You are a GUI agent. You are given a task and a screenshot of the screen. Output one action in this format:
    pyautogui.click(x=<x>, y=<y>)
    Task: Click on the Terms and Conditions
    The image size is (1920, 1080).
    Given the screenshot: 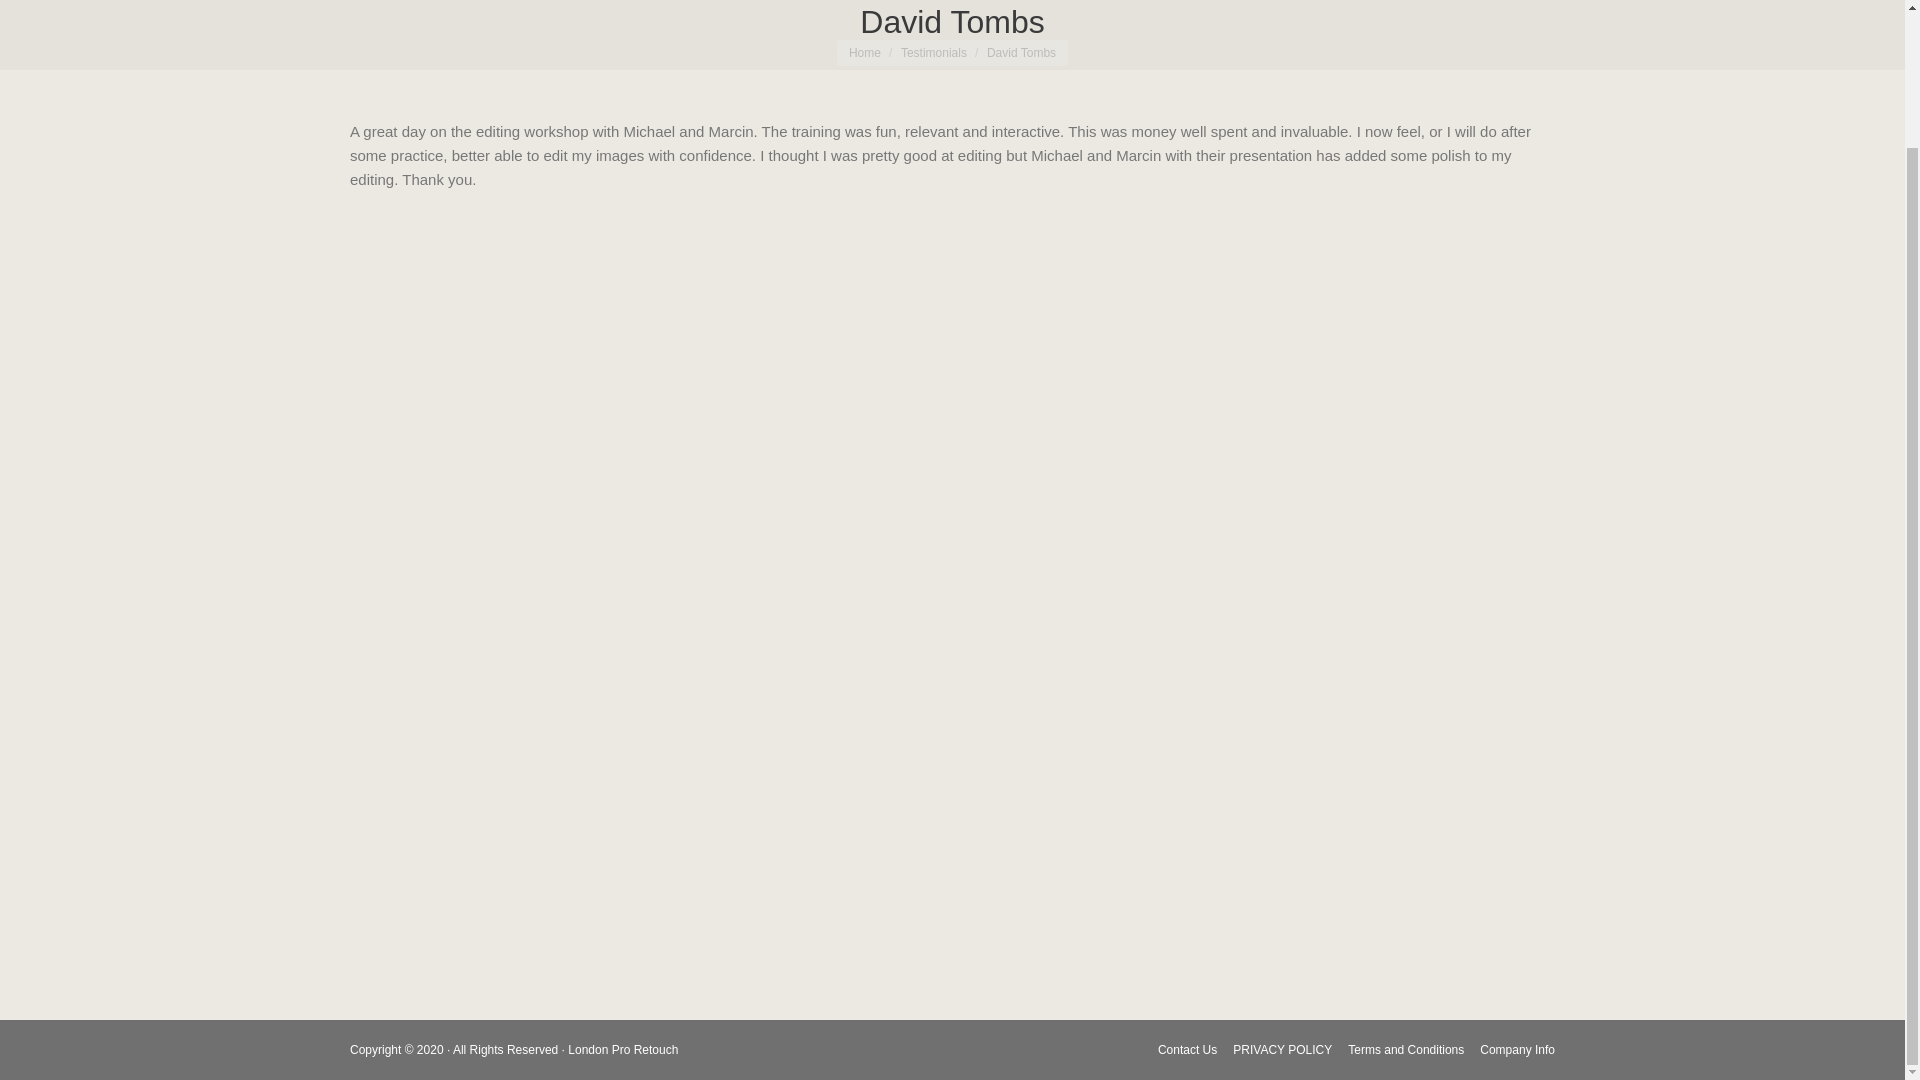 What is the action you would take?
    pyautogui.click(x=1405, y=894)
    